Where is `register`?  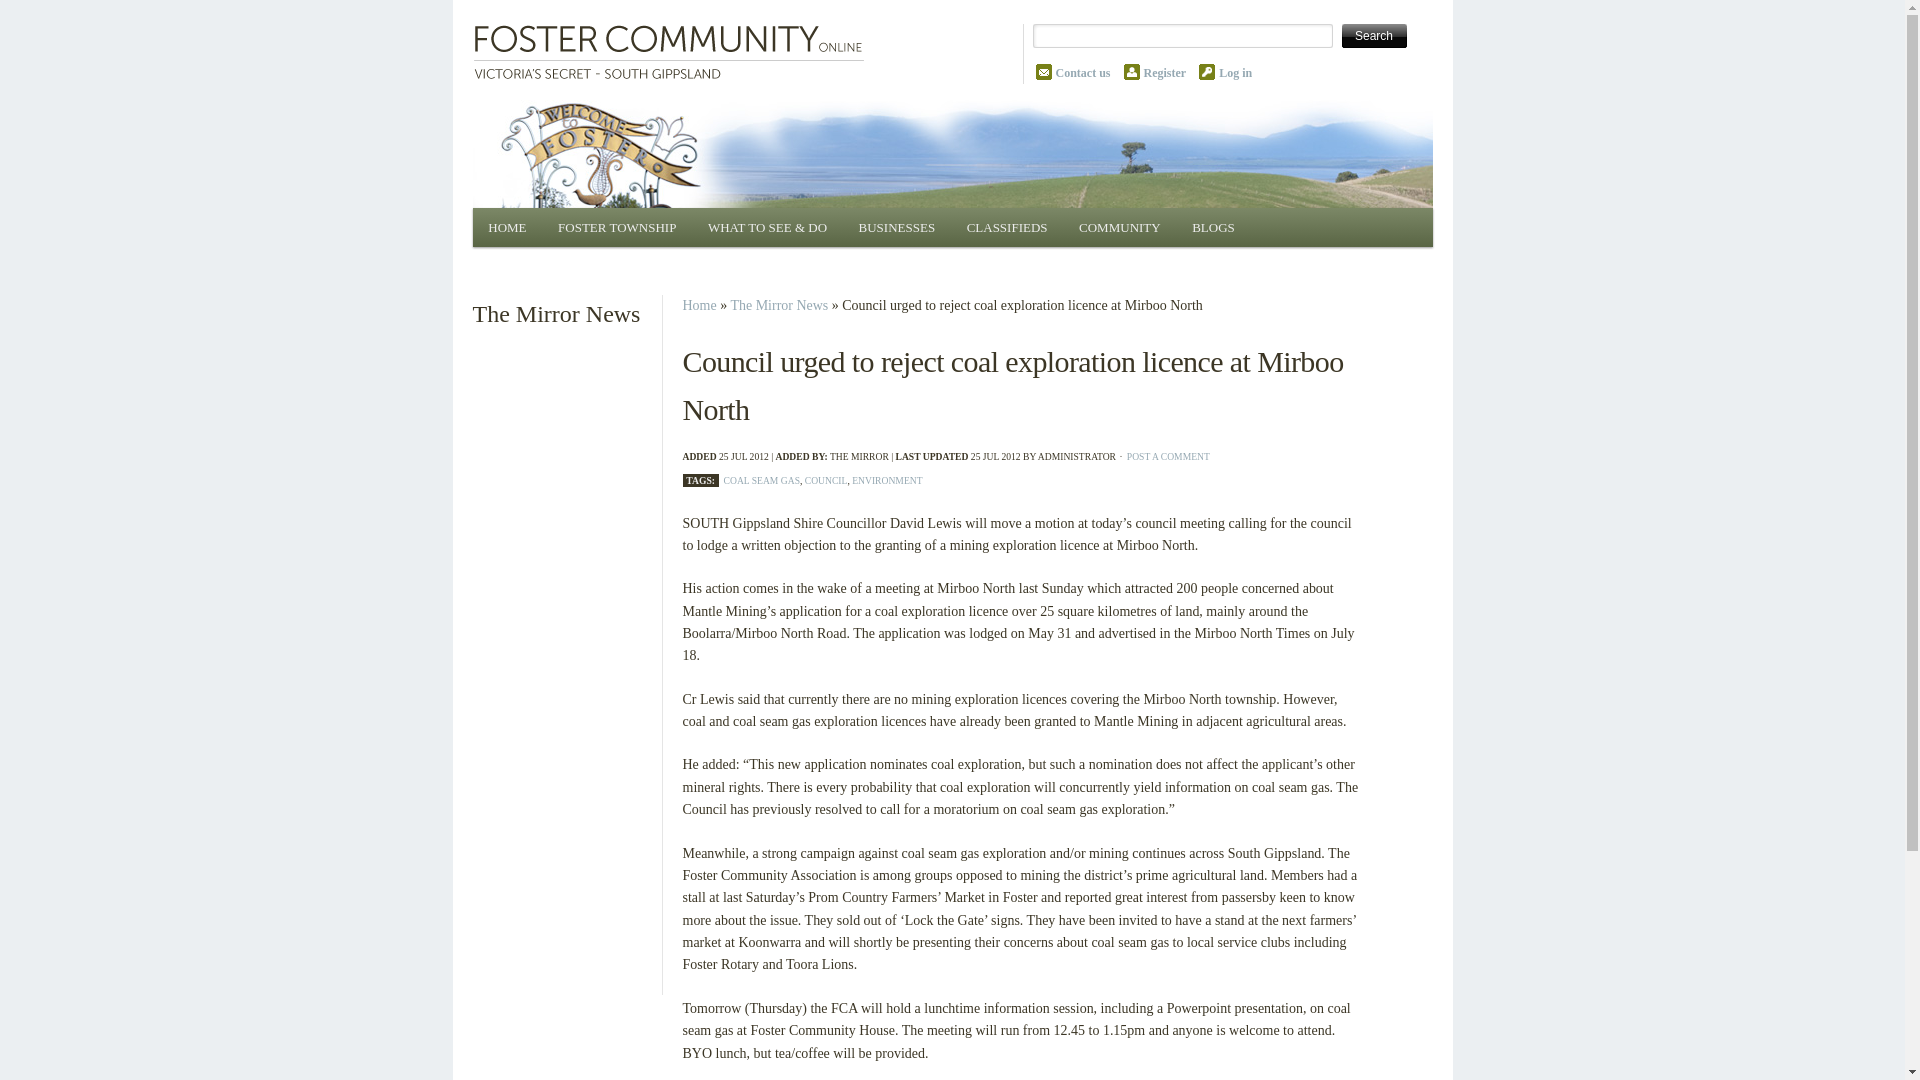
register is located at coordinates (1165, 72).